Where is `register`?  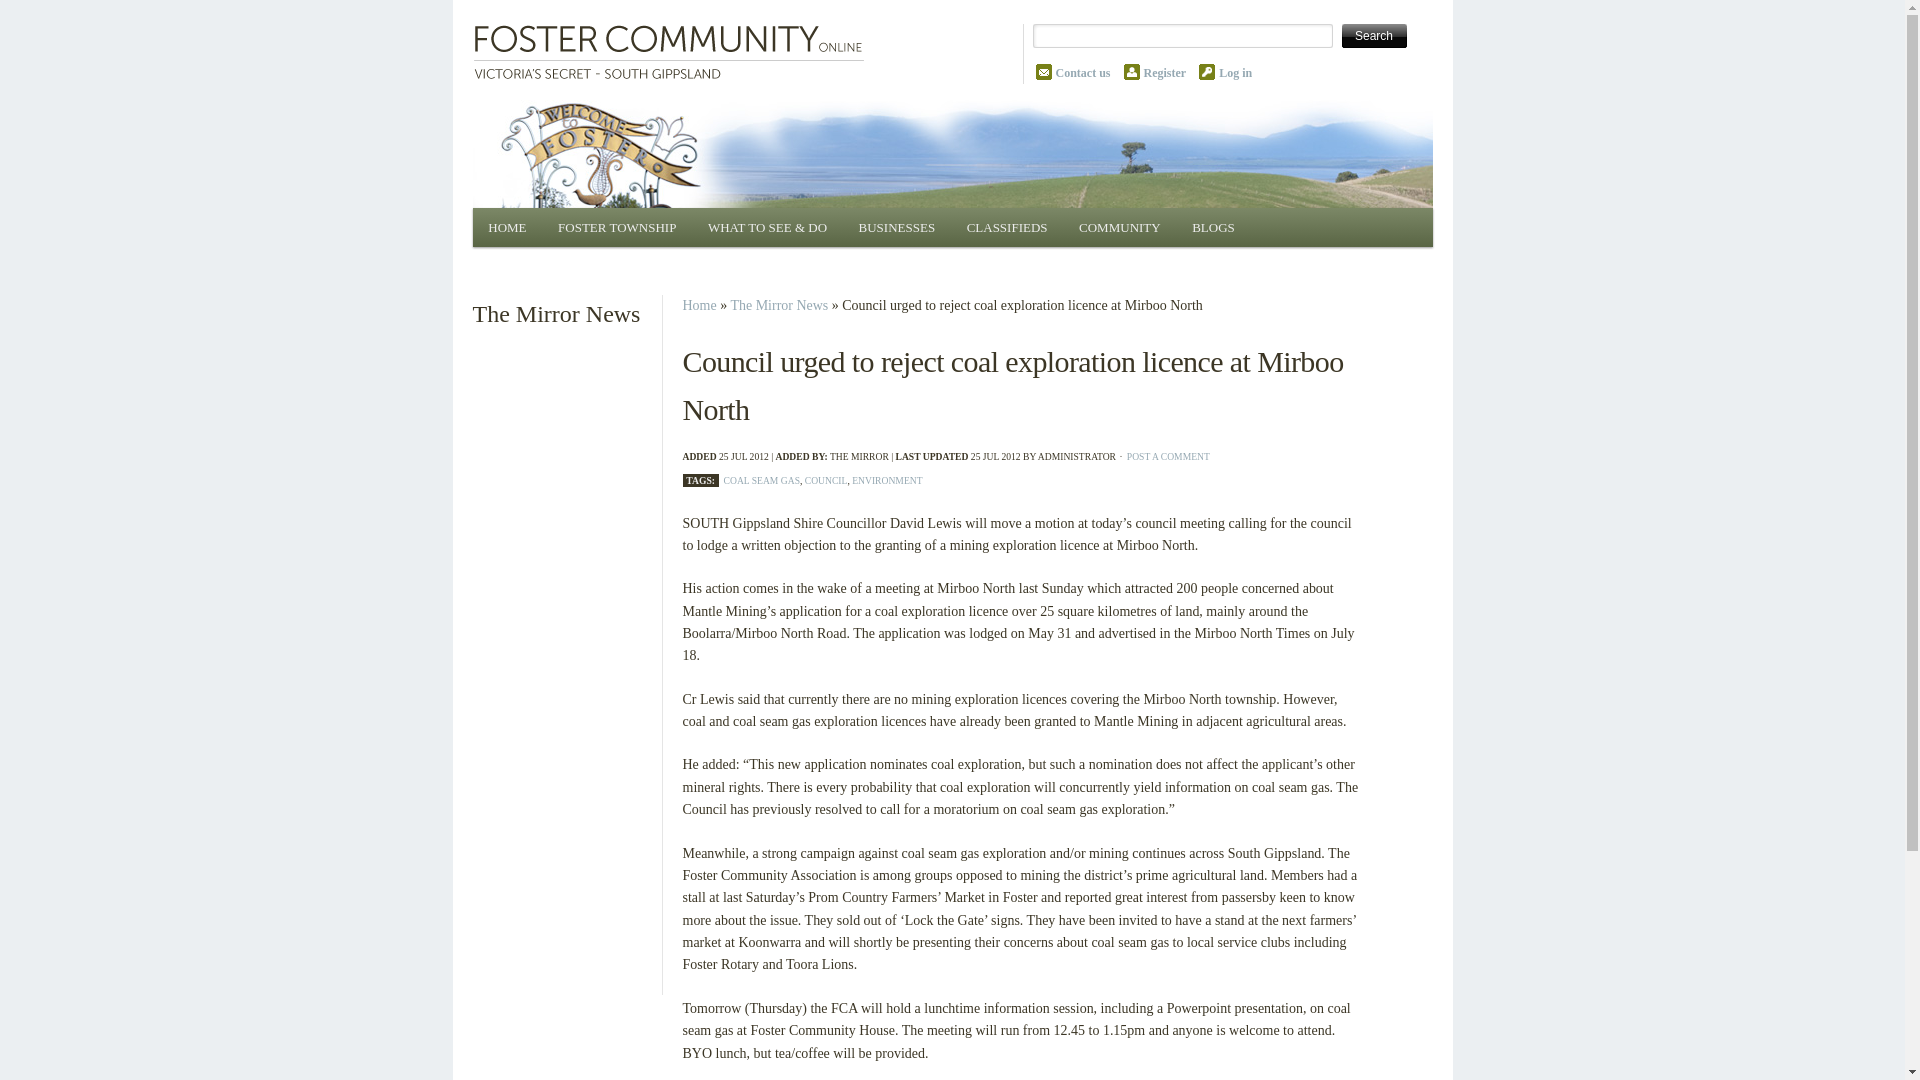
register is located at coordinates (1165, 72).